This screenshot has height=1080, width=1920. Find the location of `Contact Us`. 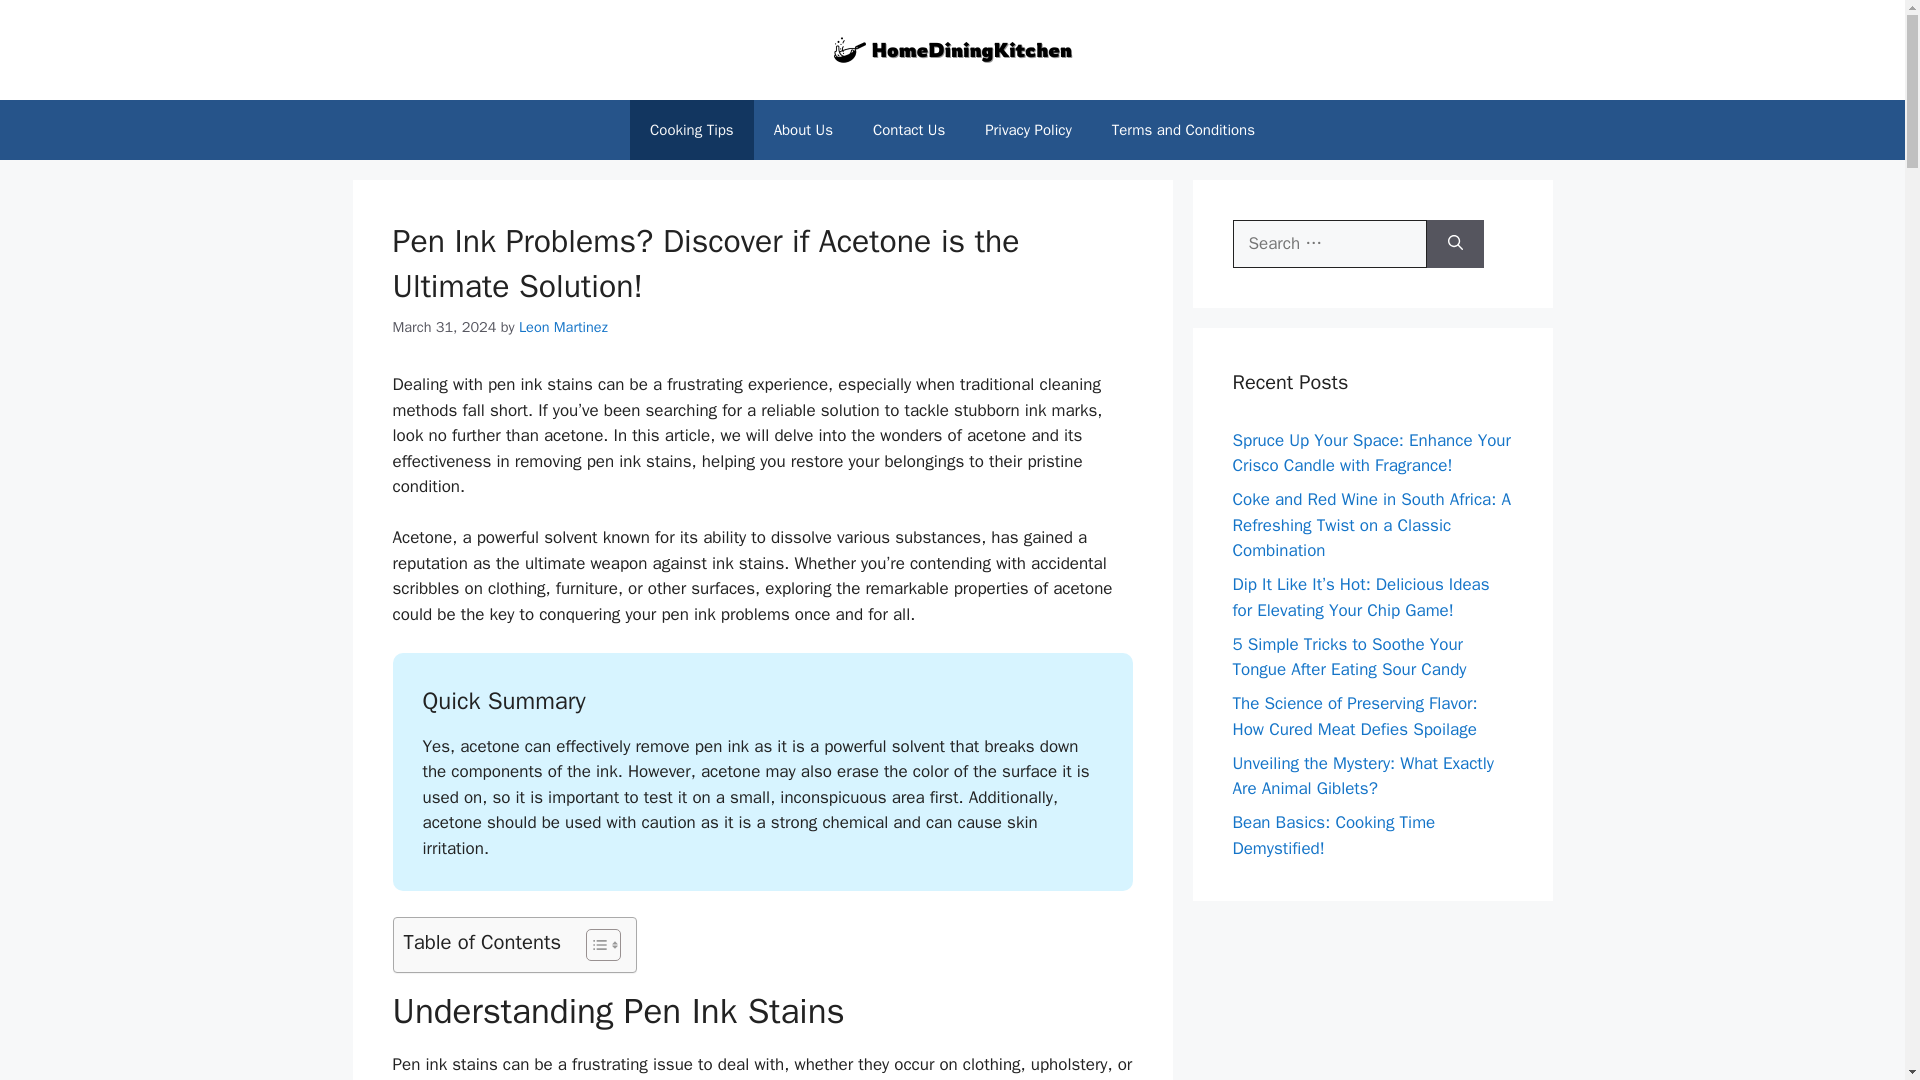

Contact Us is located at coordinates (908, 130).